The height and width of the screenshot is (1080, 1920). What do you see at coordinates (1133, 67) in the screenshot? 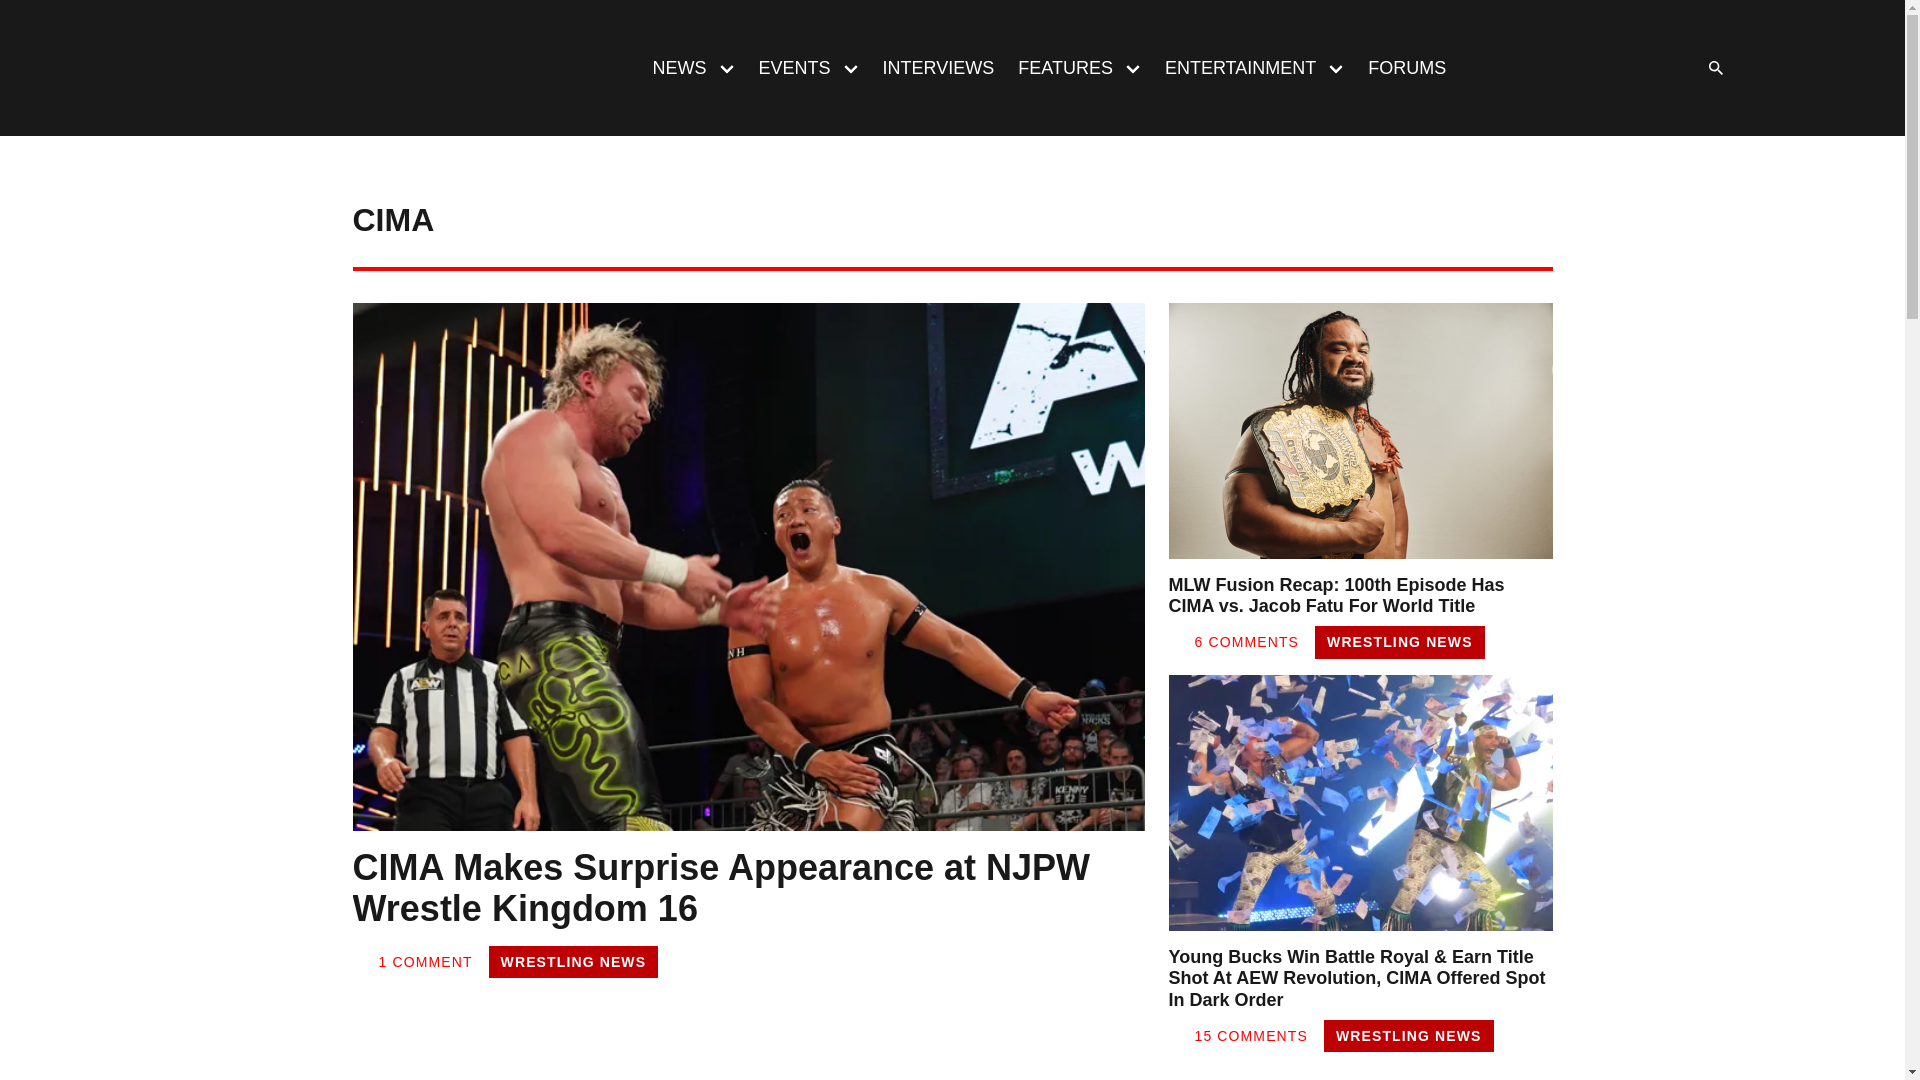
I see `Open menu` at bounding box center [1133, 67].